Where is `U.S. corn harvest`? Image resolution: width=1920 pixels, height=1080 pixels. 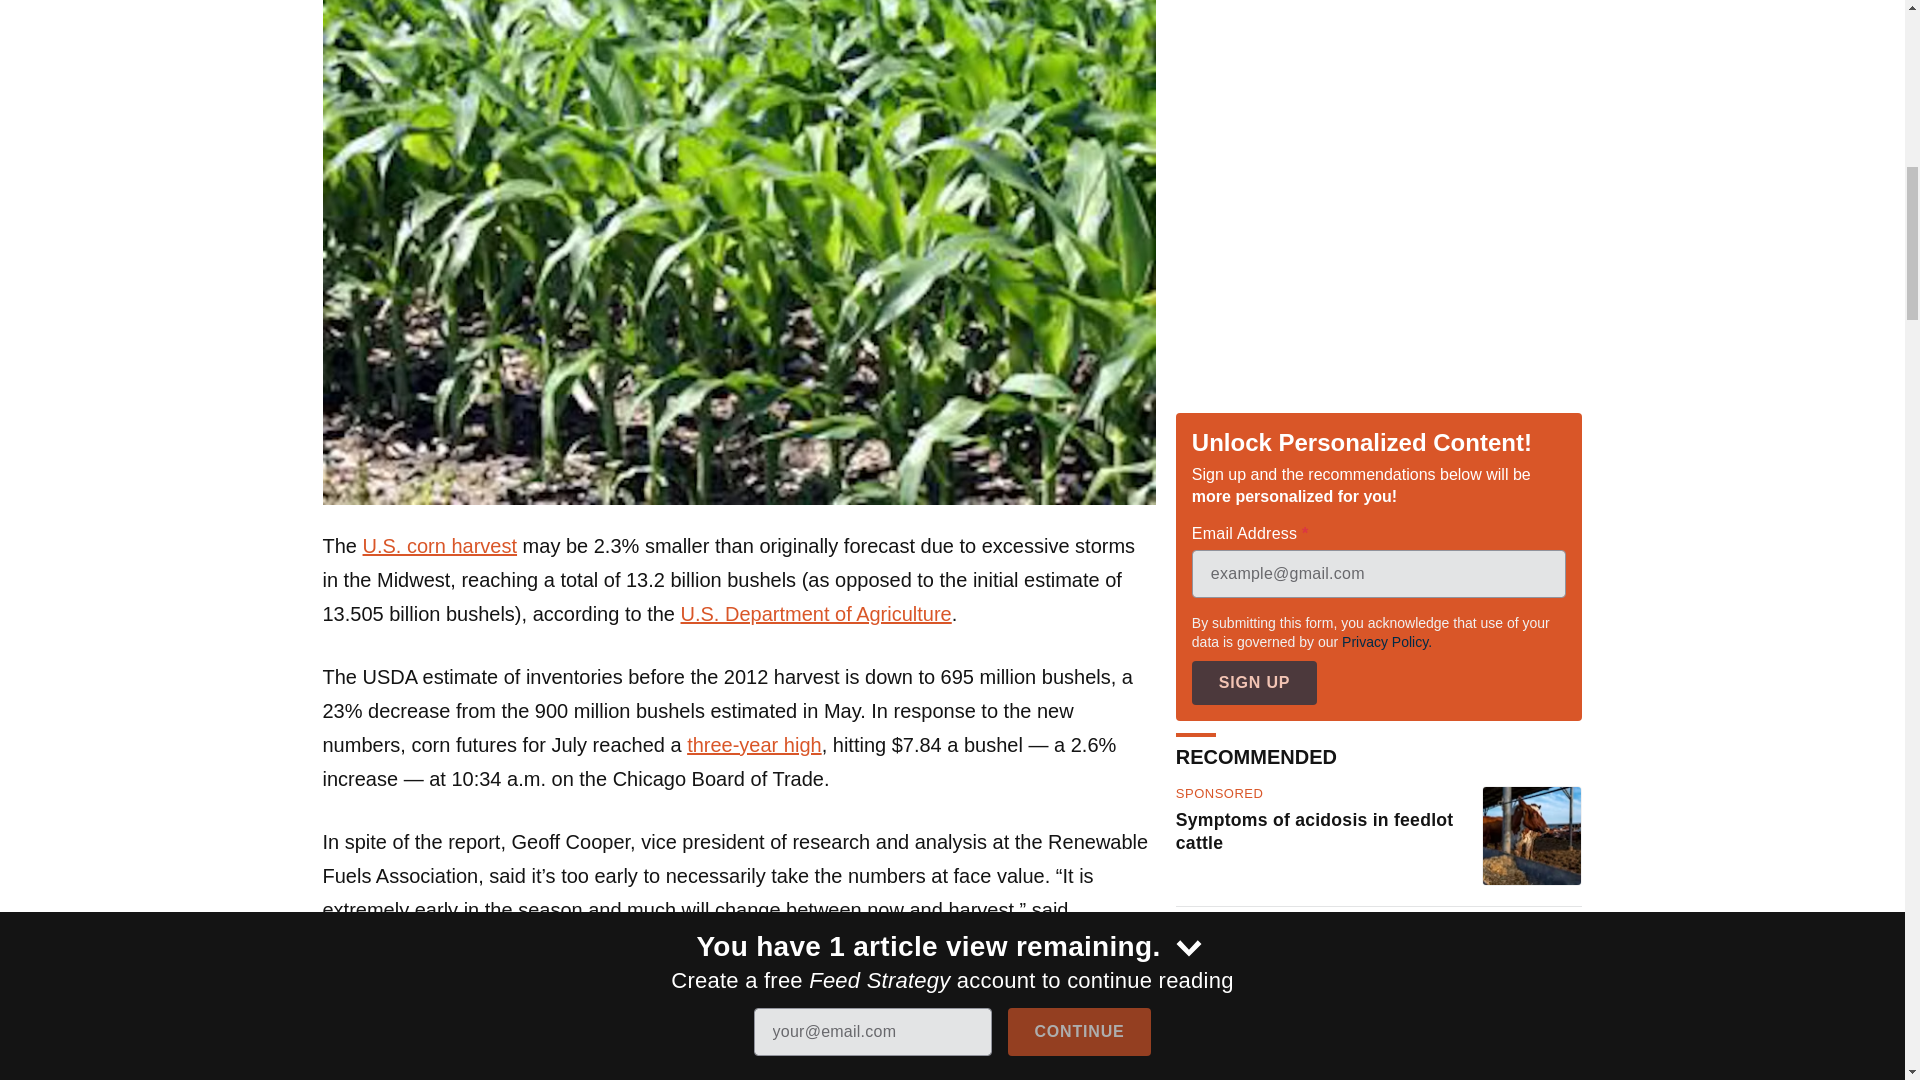
U.S. corn harvest is located at coordinates (440, 546).